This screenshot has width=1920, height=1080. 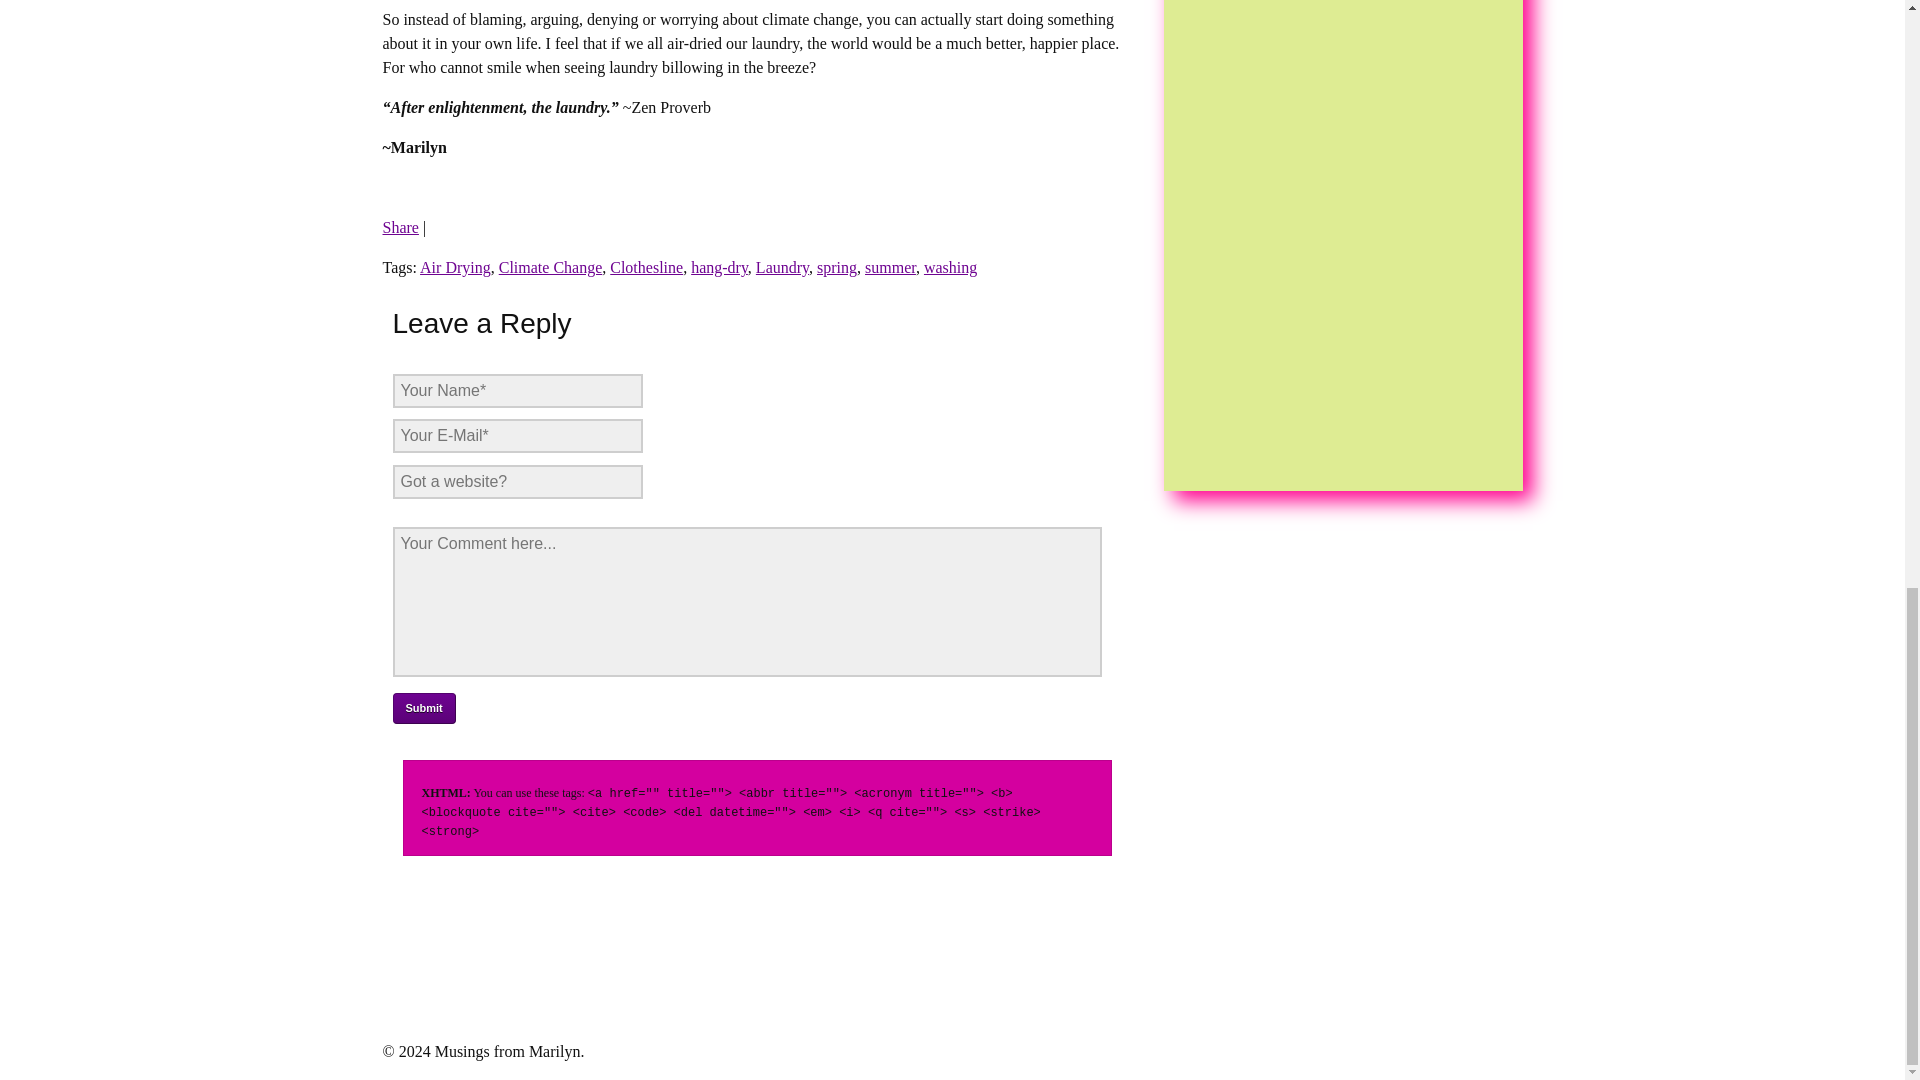 I want to click on spring, so click(x=836, y=268).